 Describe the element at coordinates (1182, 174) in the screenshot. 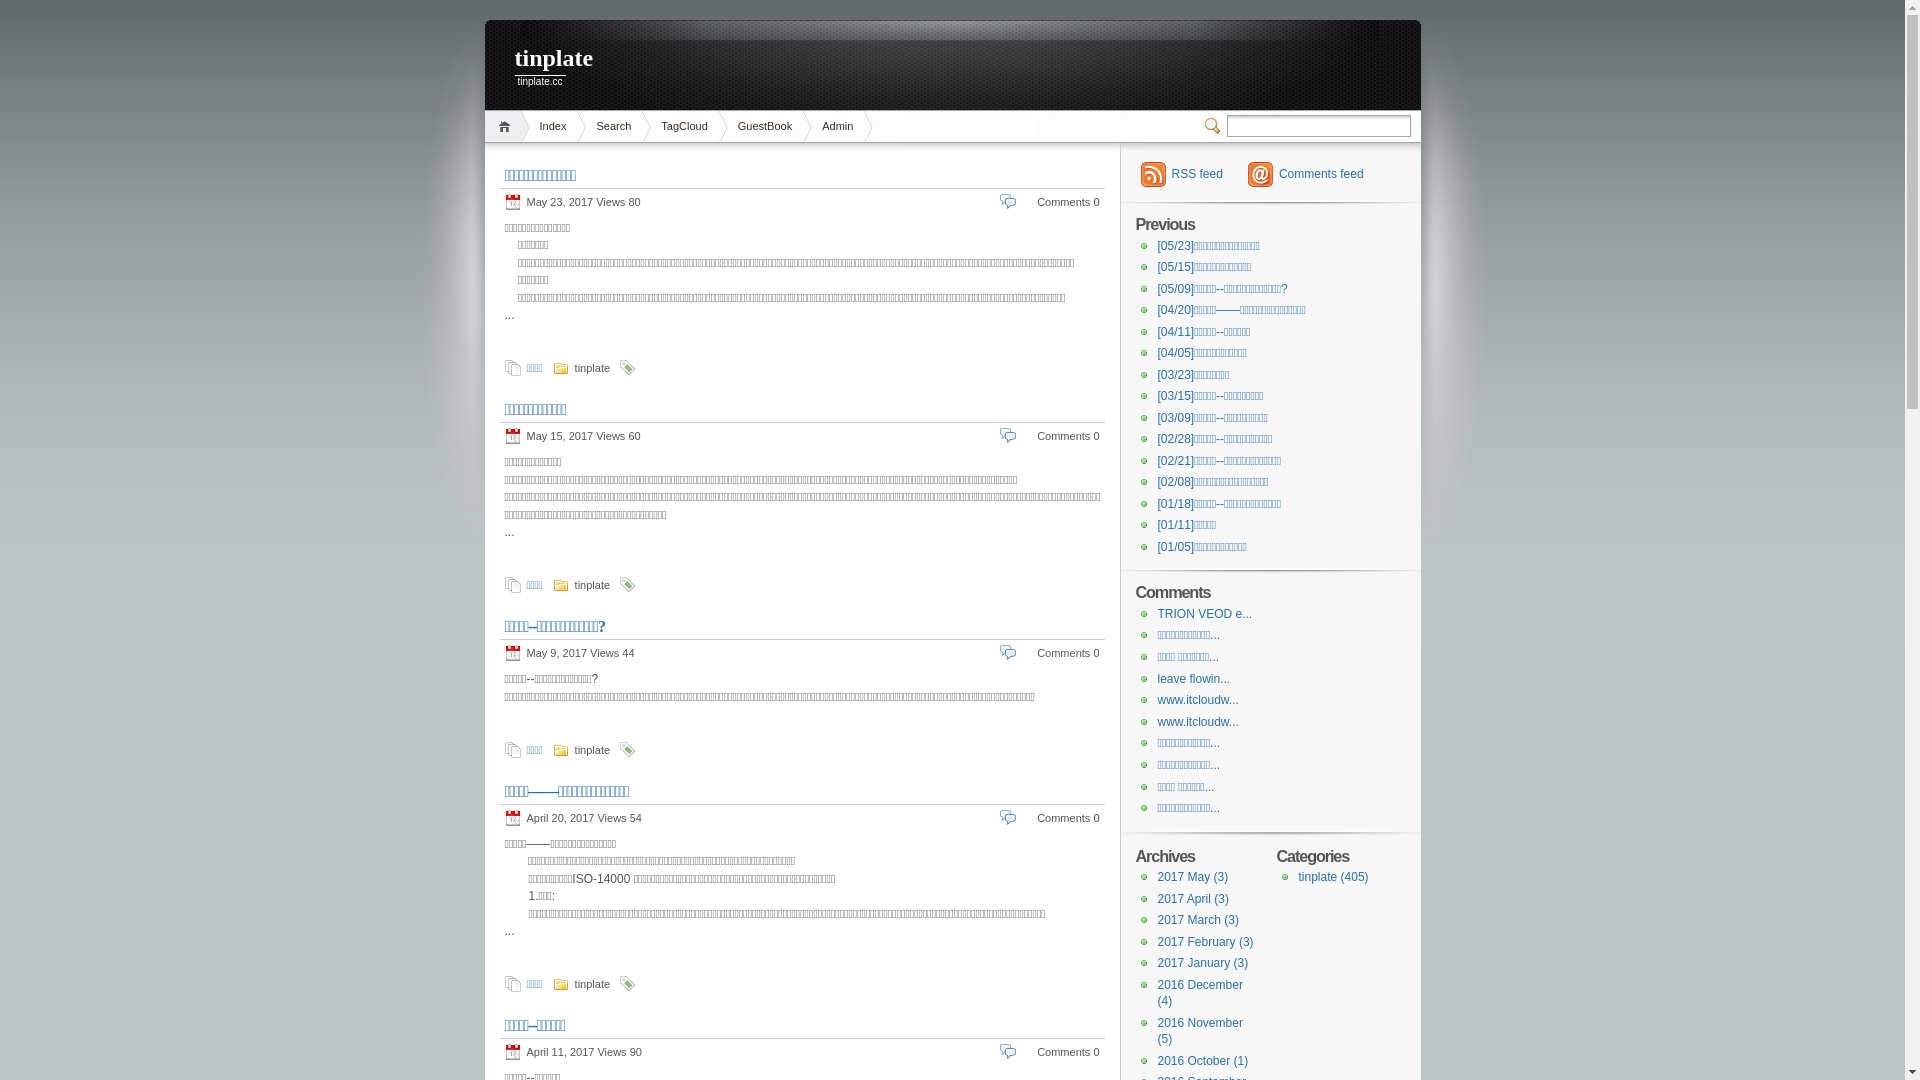

I see `RSS feed` at that location.